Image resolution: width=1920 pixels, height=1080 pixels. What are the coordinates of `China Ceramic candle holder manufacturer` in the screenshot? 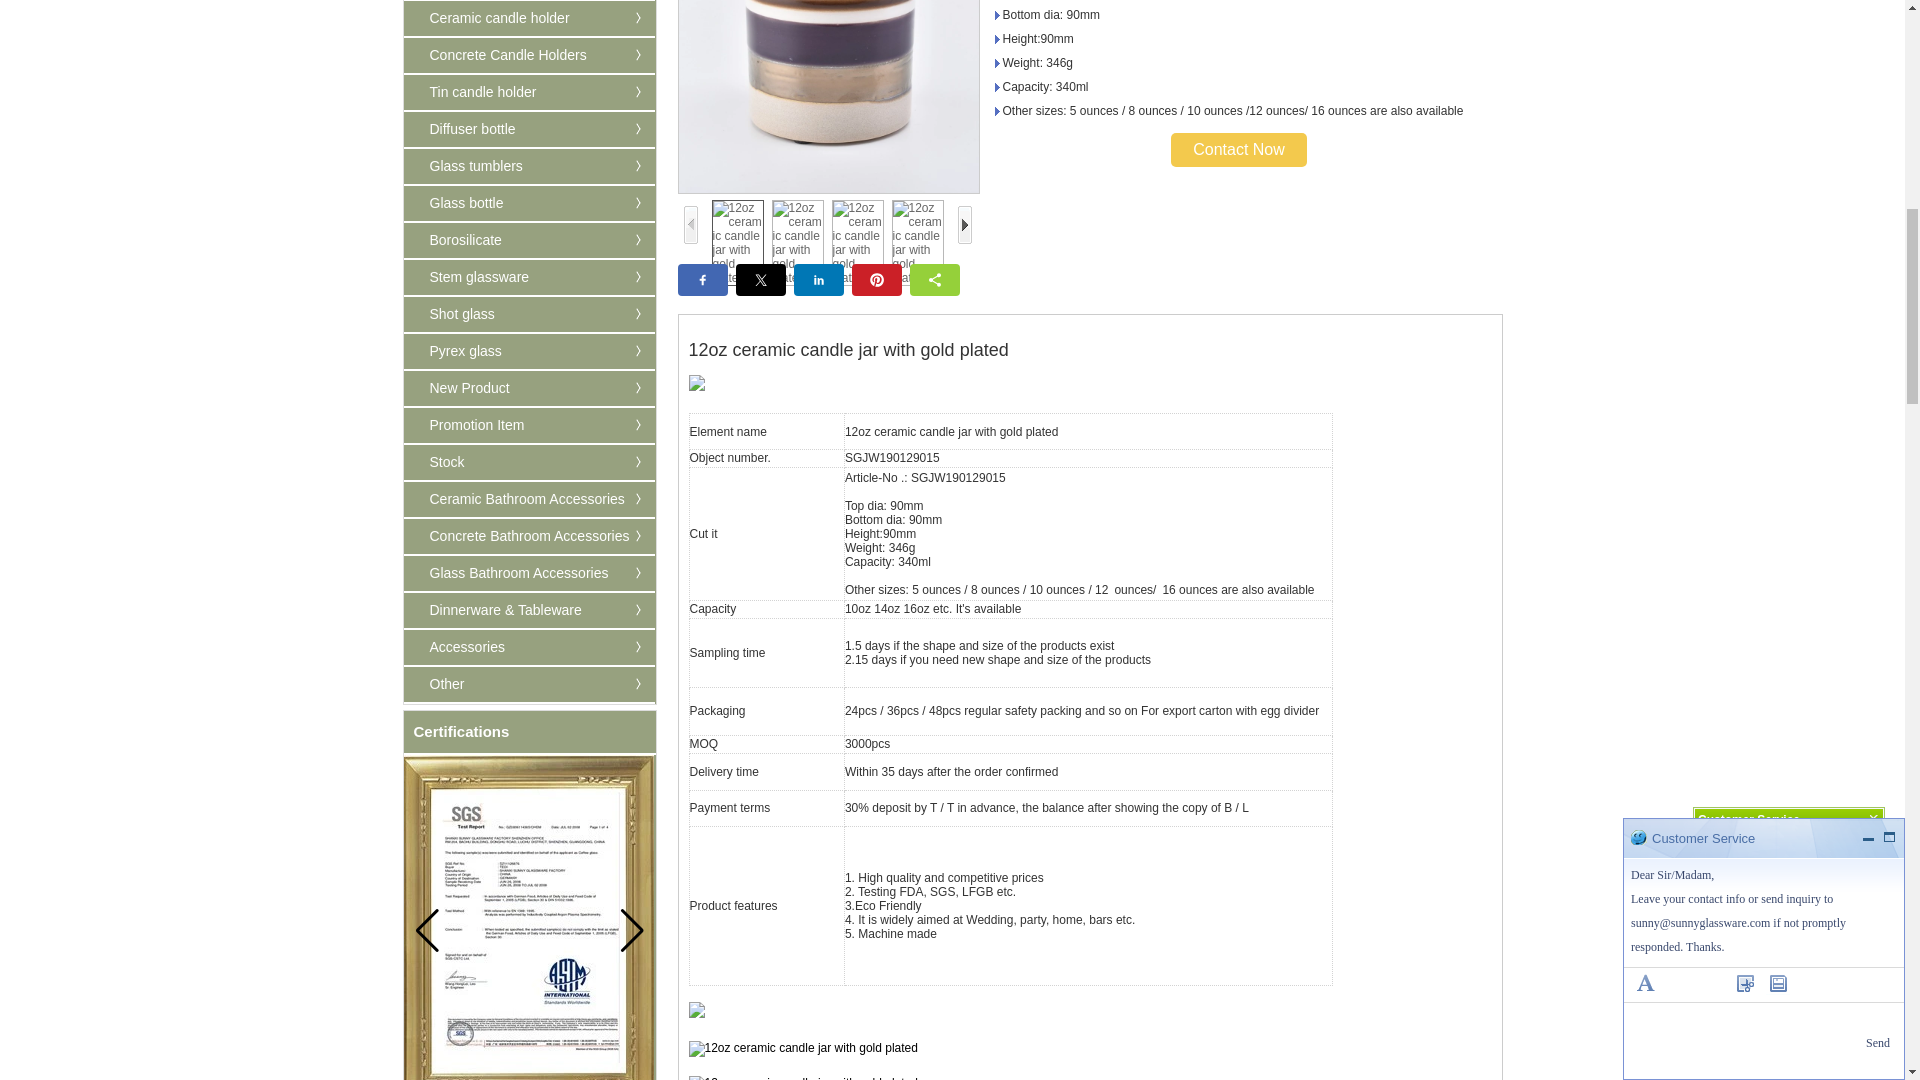 It's located at (486, 17).